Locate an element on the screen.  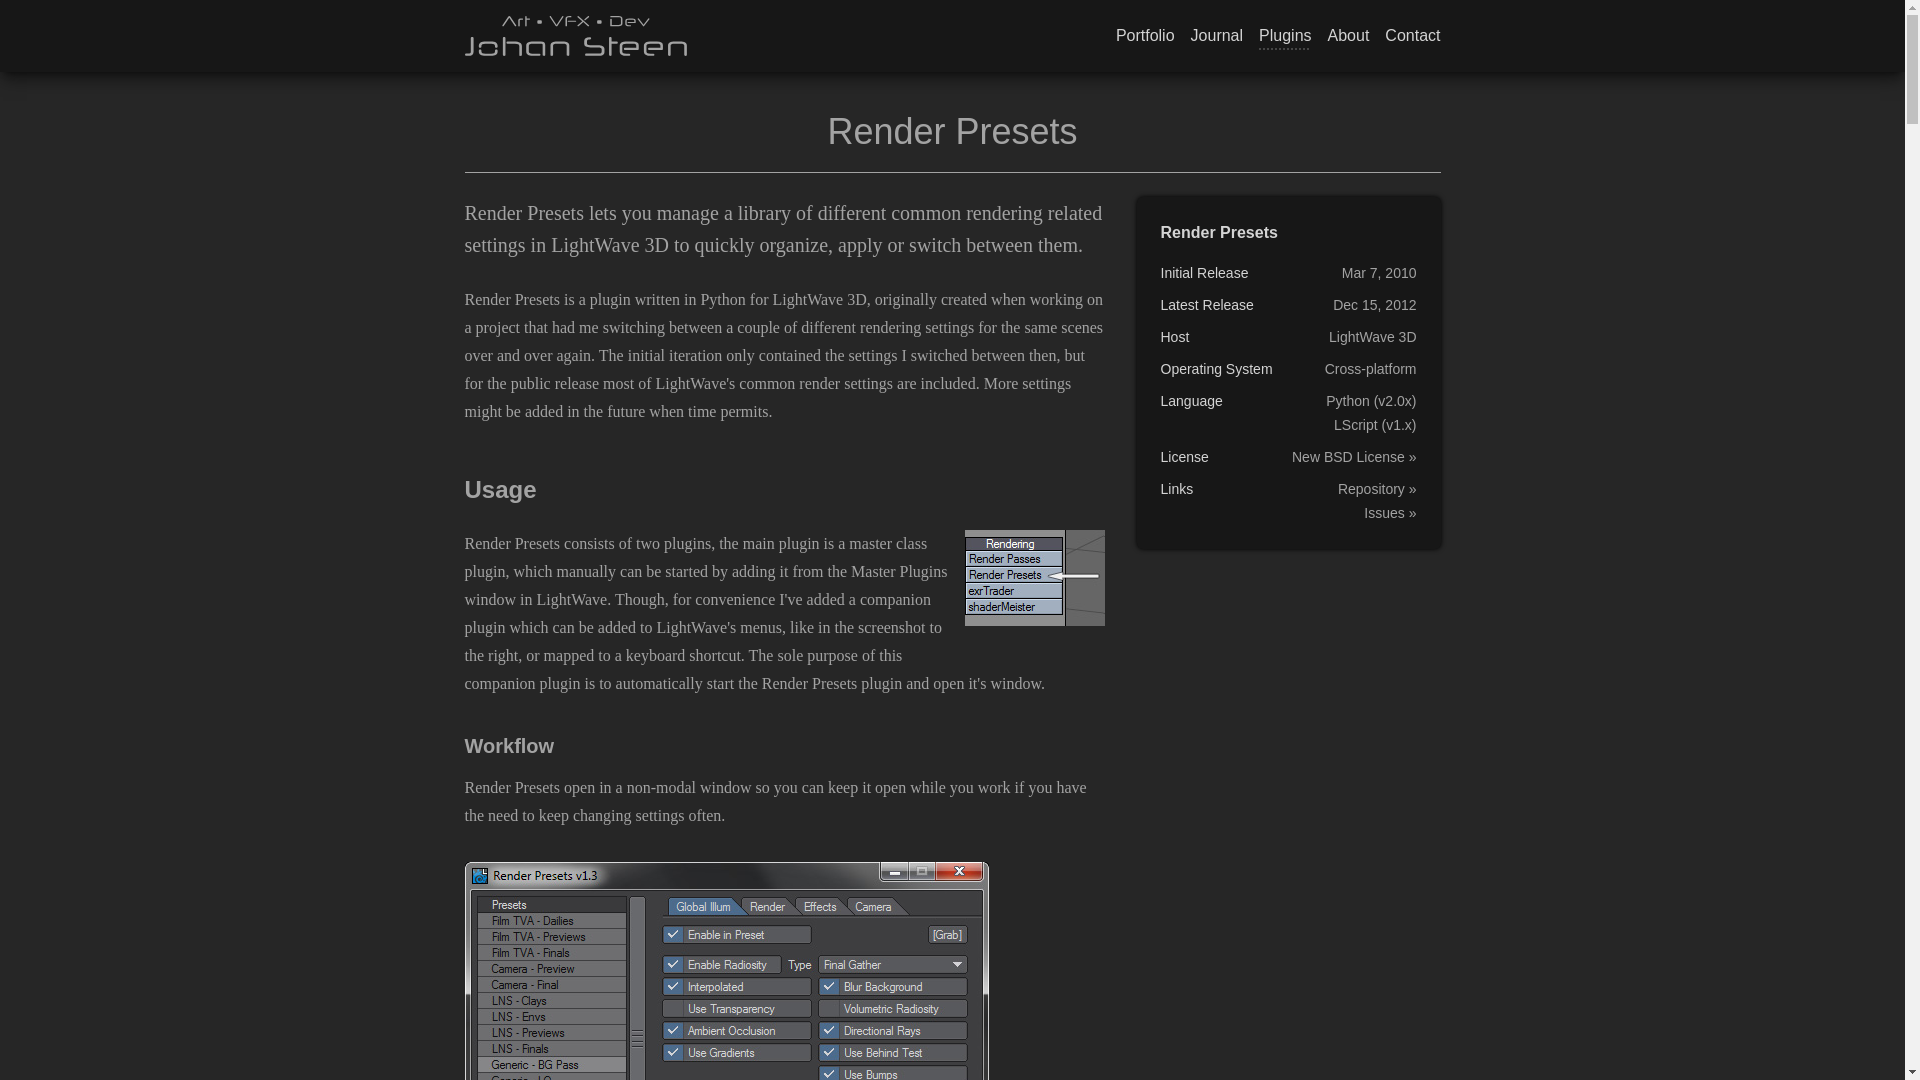
Contact Johan Steen is located at coordinates (1412, 36).